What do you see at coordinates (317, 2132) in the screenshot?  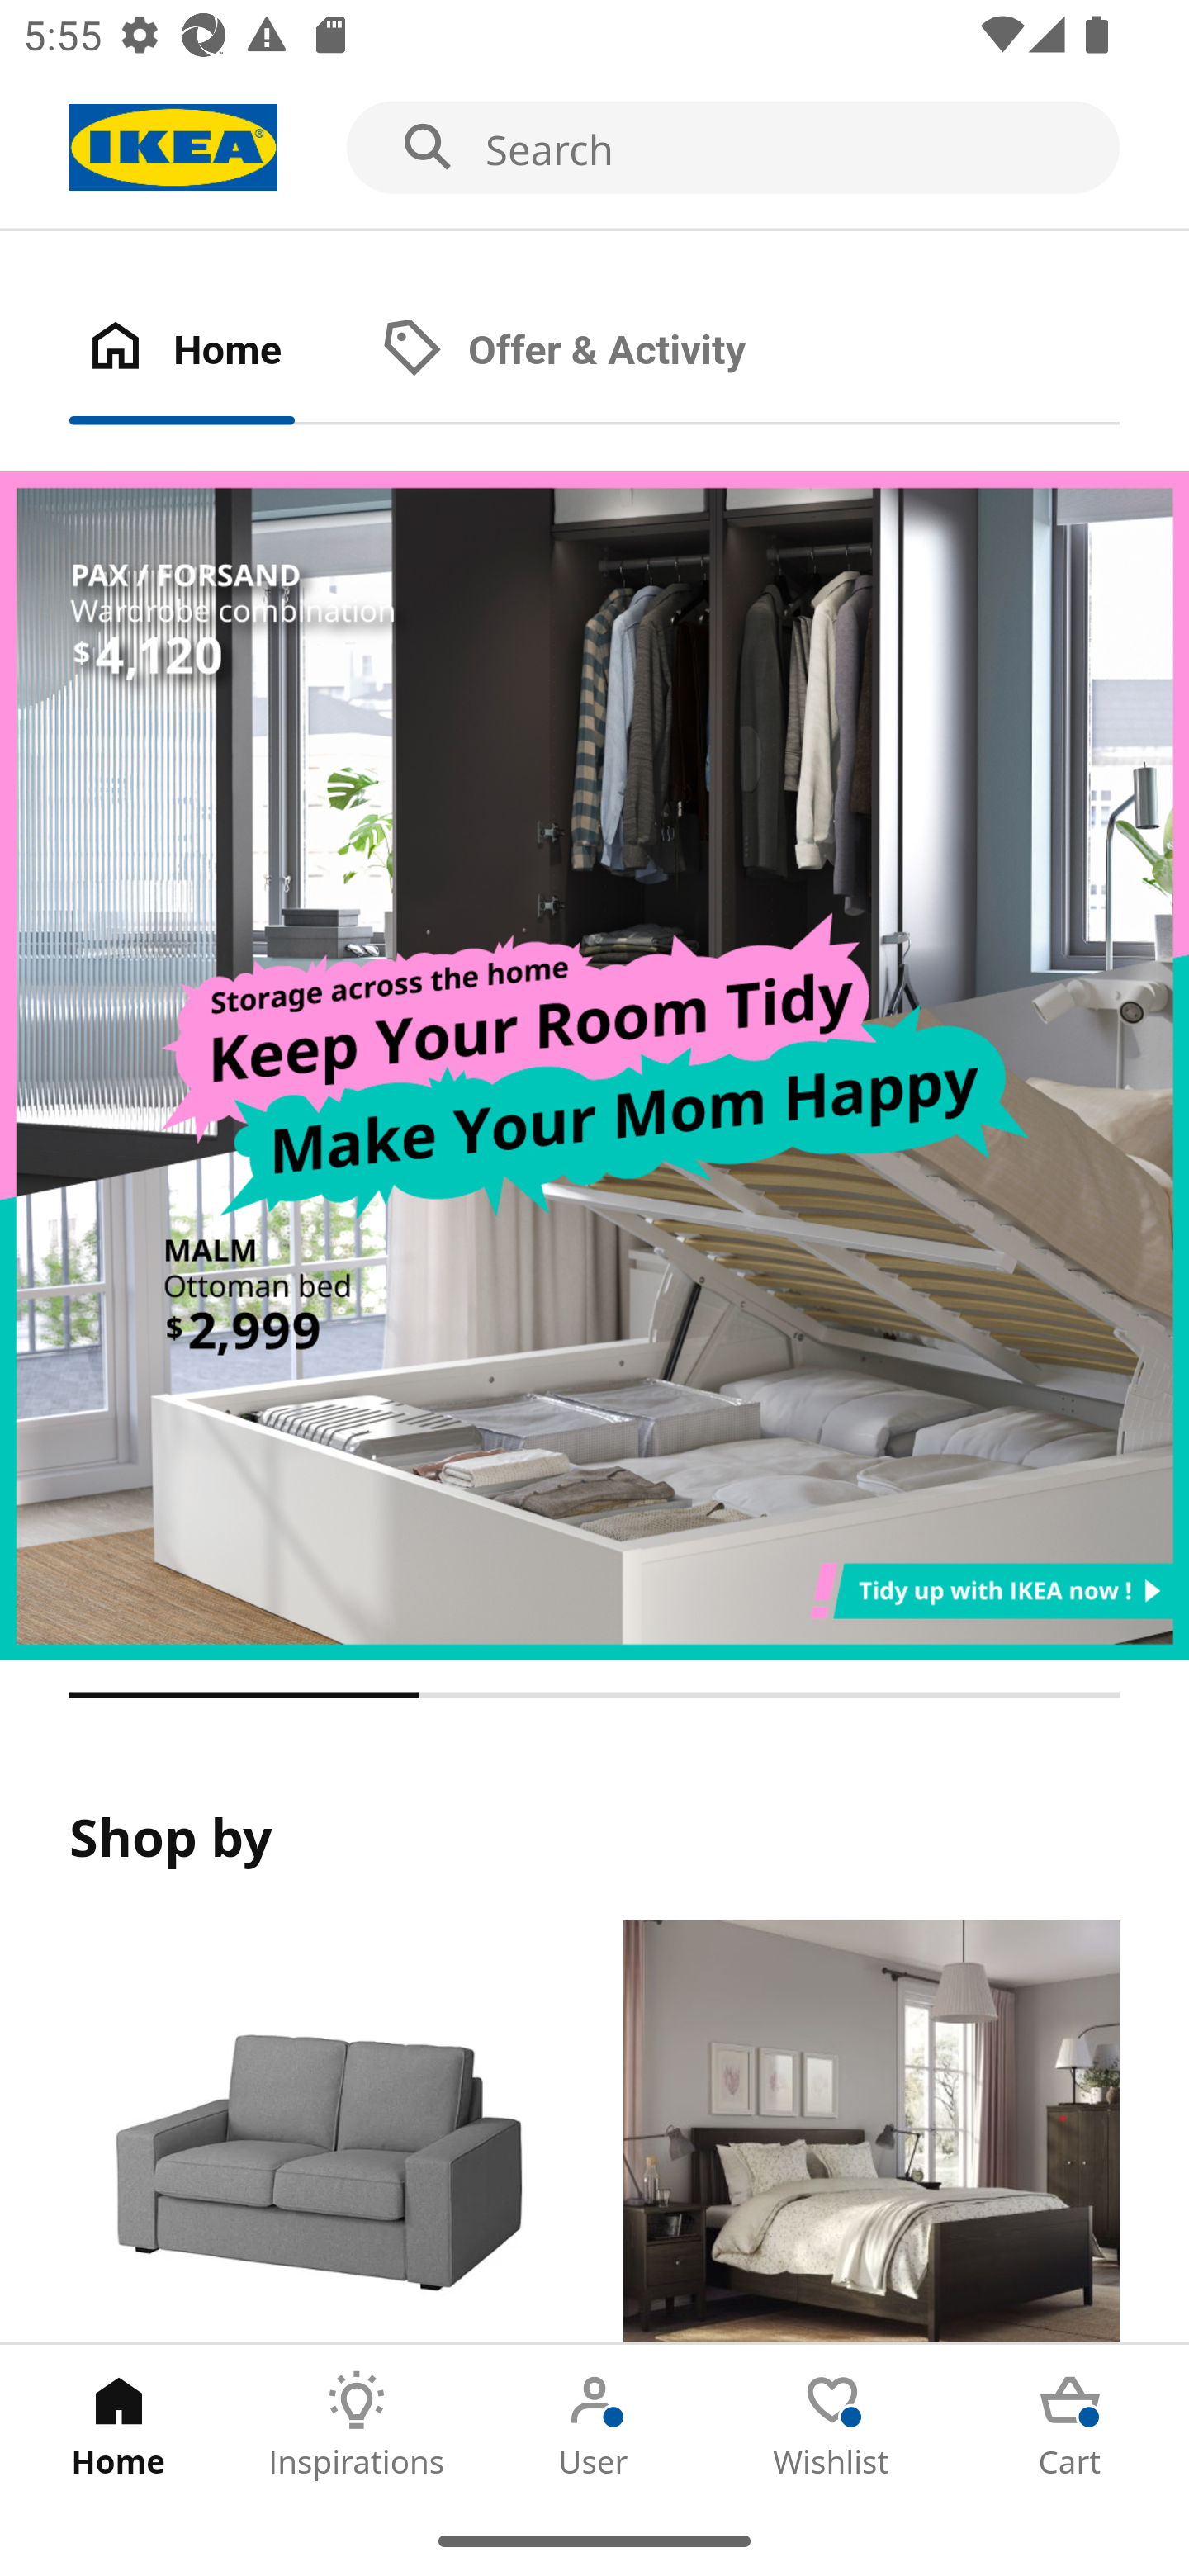 I see `Products` at bounding box center [317, 2132].